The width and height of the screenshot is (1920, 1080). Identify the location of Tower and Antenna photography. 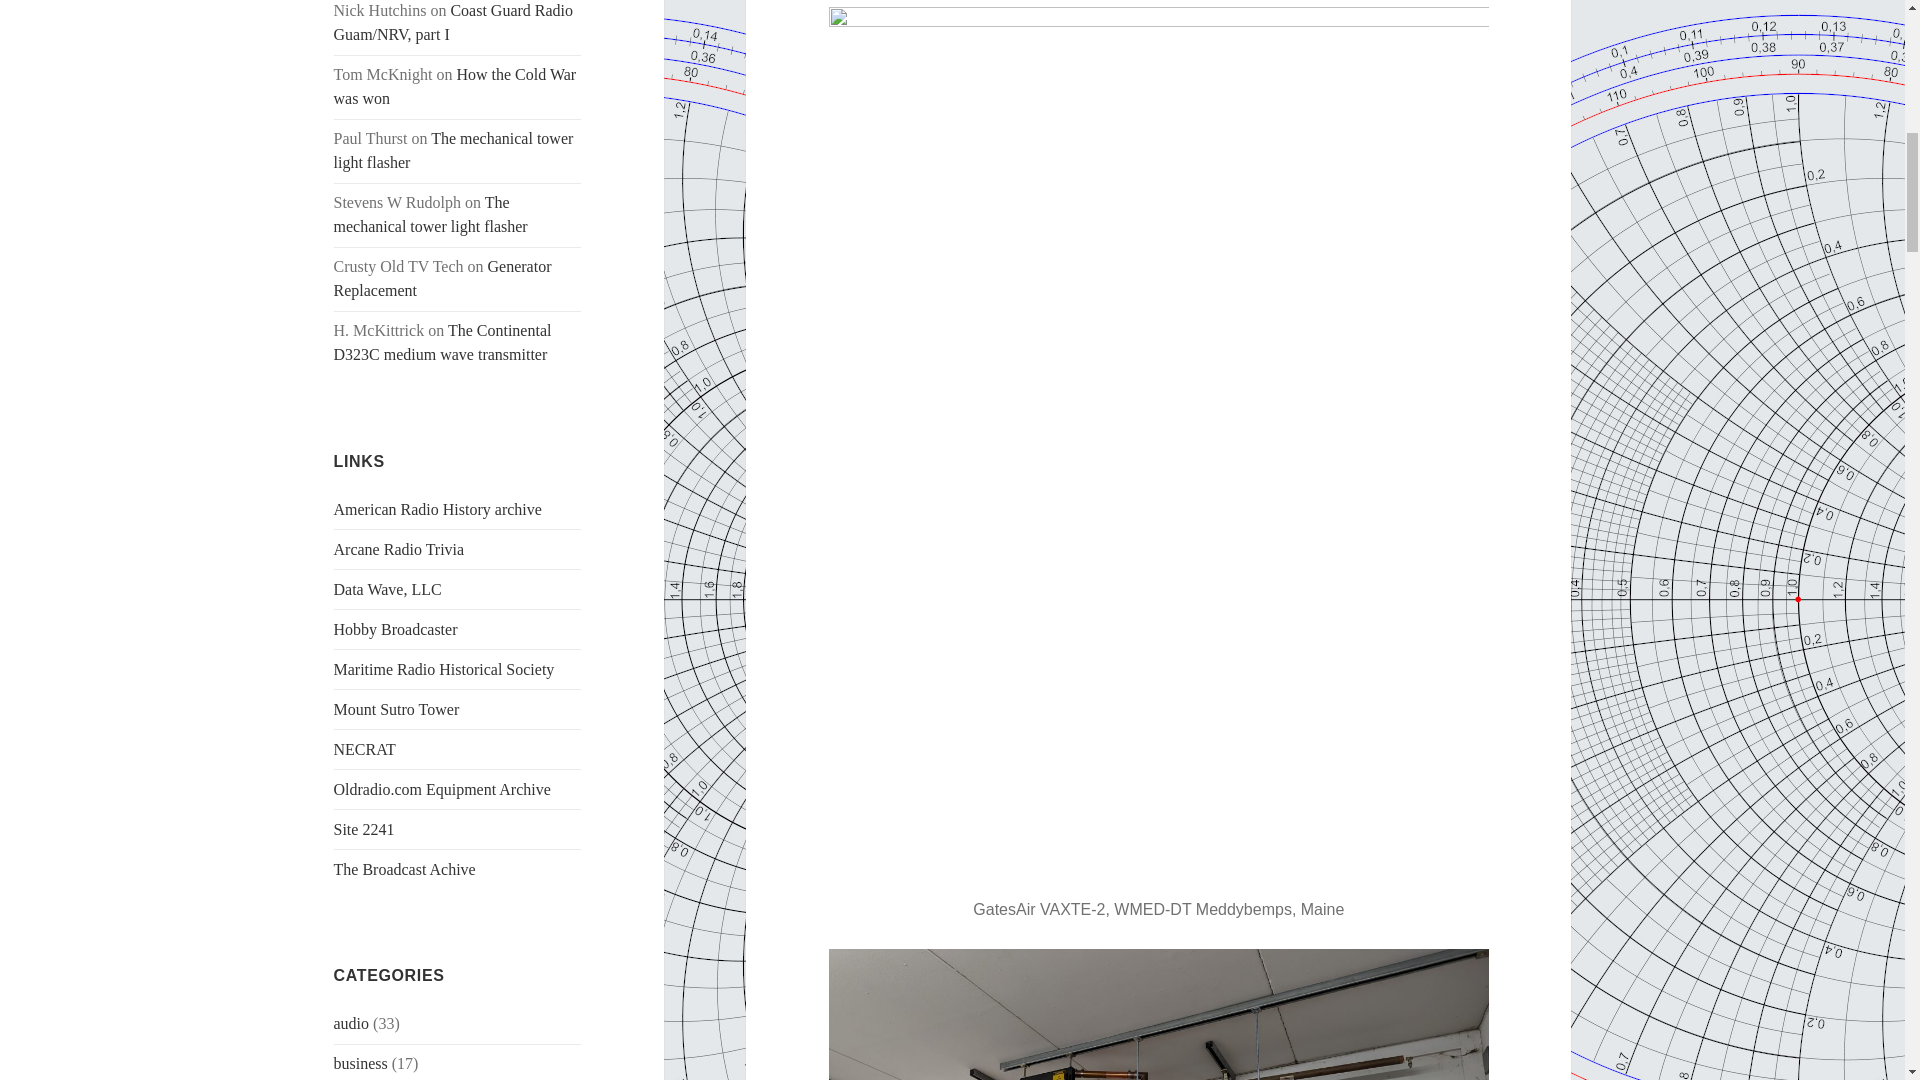
(364, 749).